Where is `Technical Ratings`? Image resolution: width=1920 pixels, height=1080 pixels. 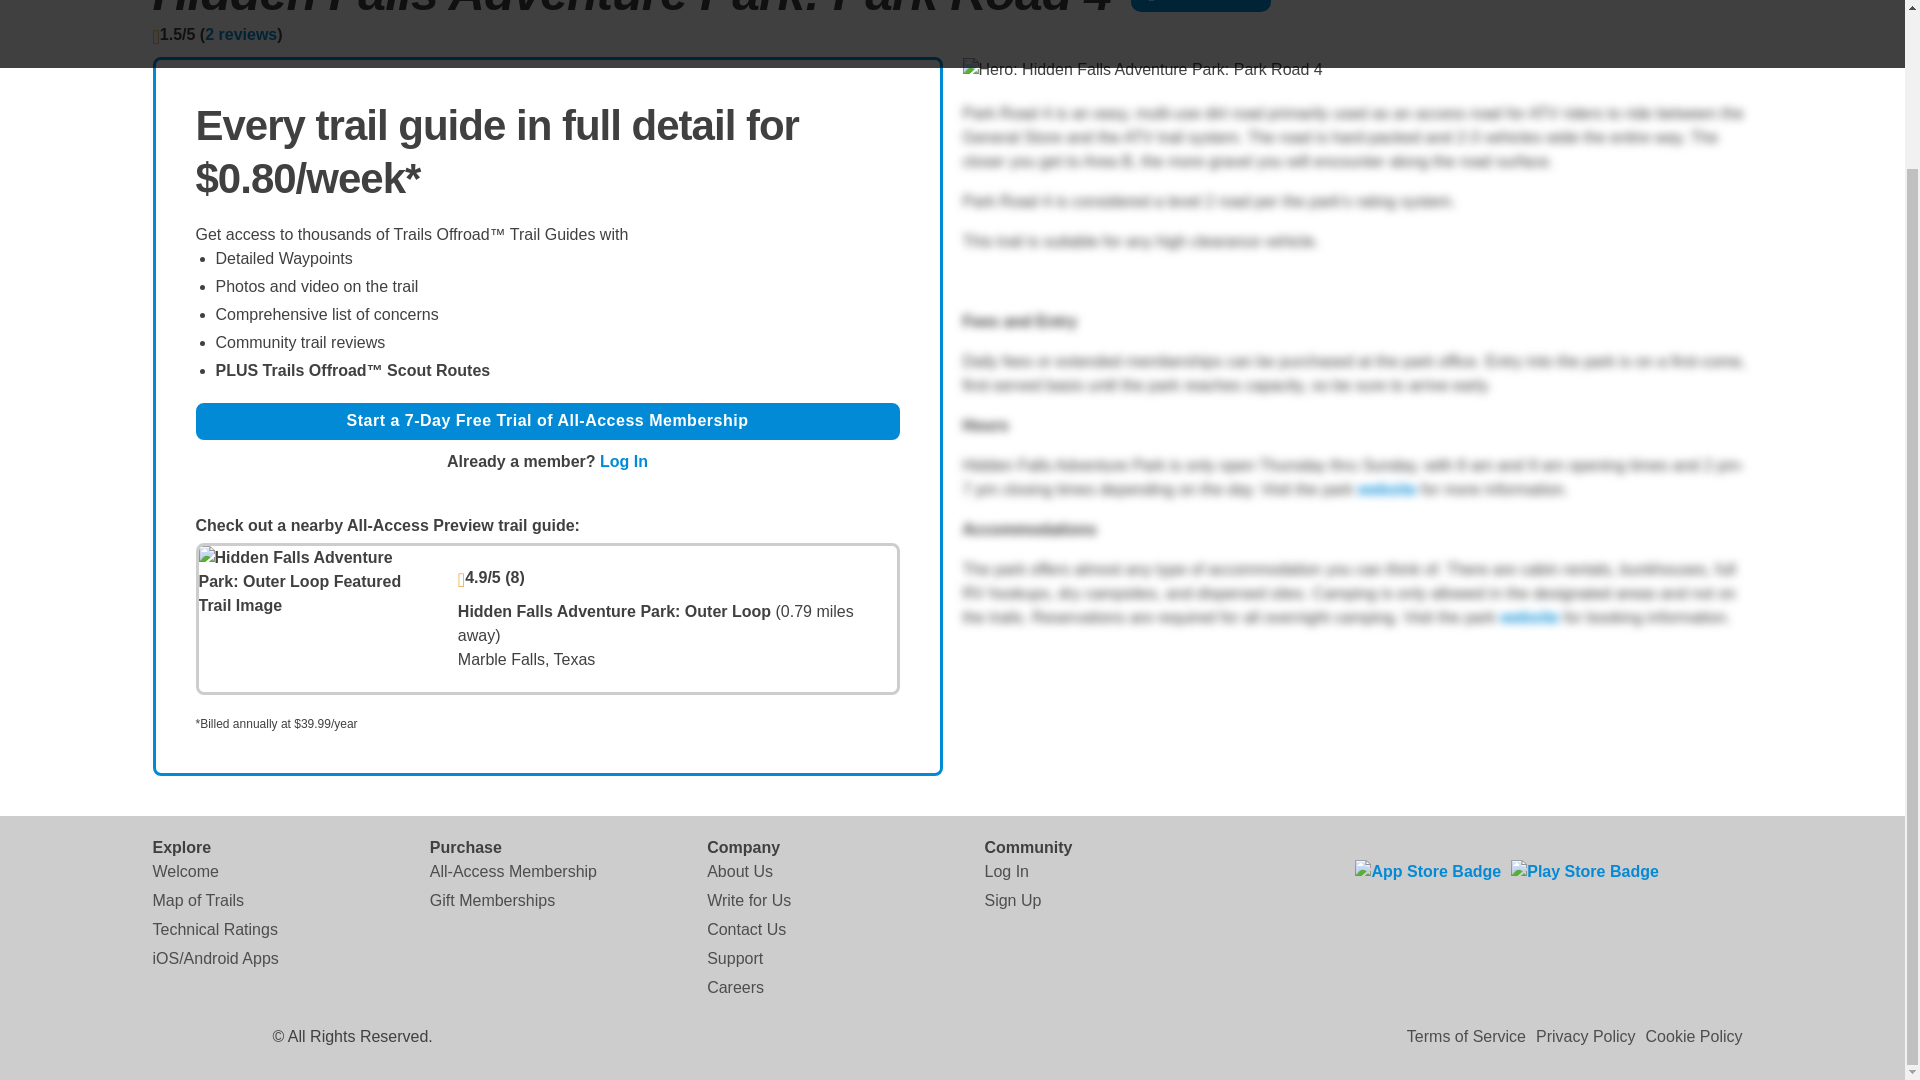 Technical Ratings is located at coordinates (214, 928).